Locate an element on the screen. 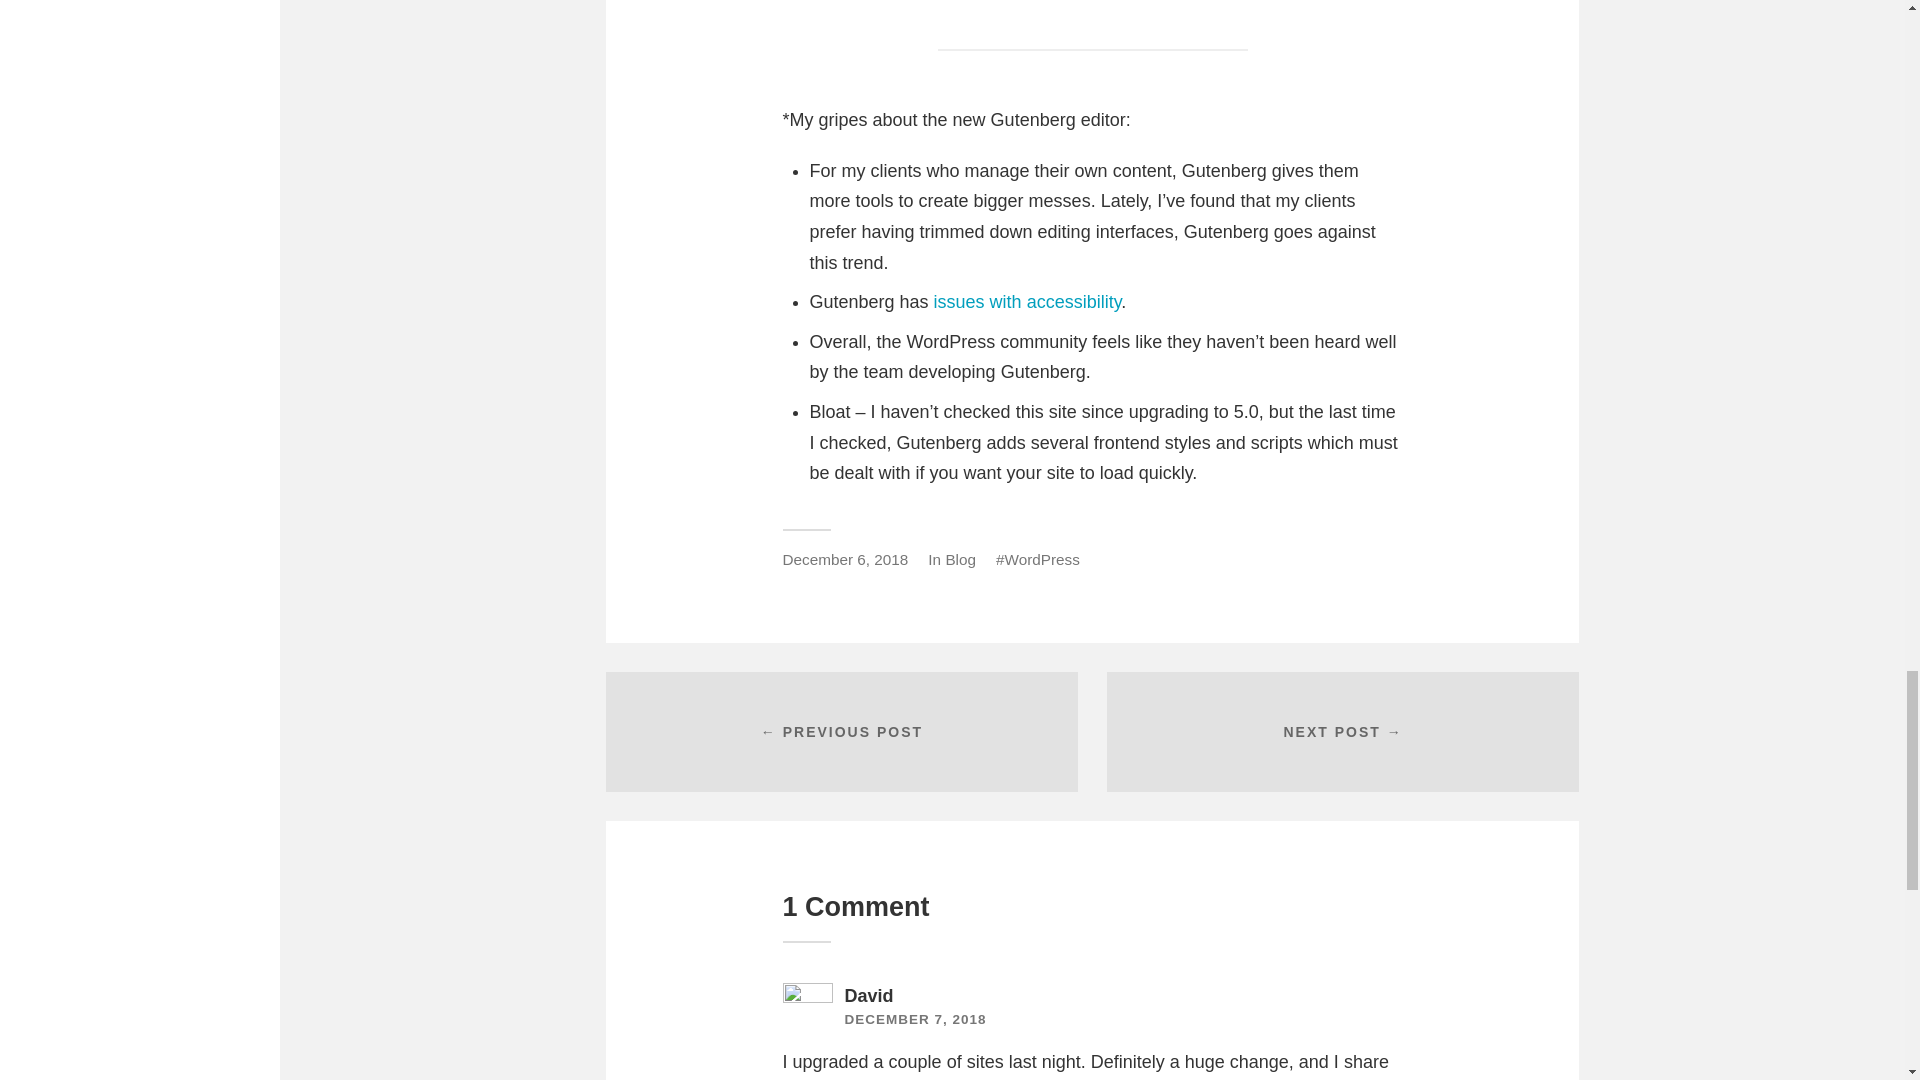 This screenshot has width=1920, height=1080. issues with accessibility is located at coordinates (1027, 302).